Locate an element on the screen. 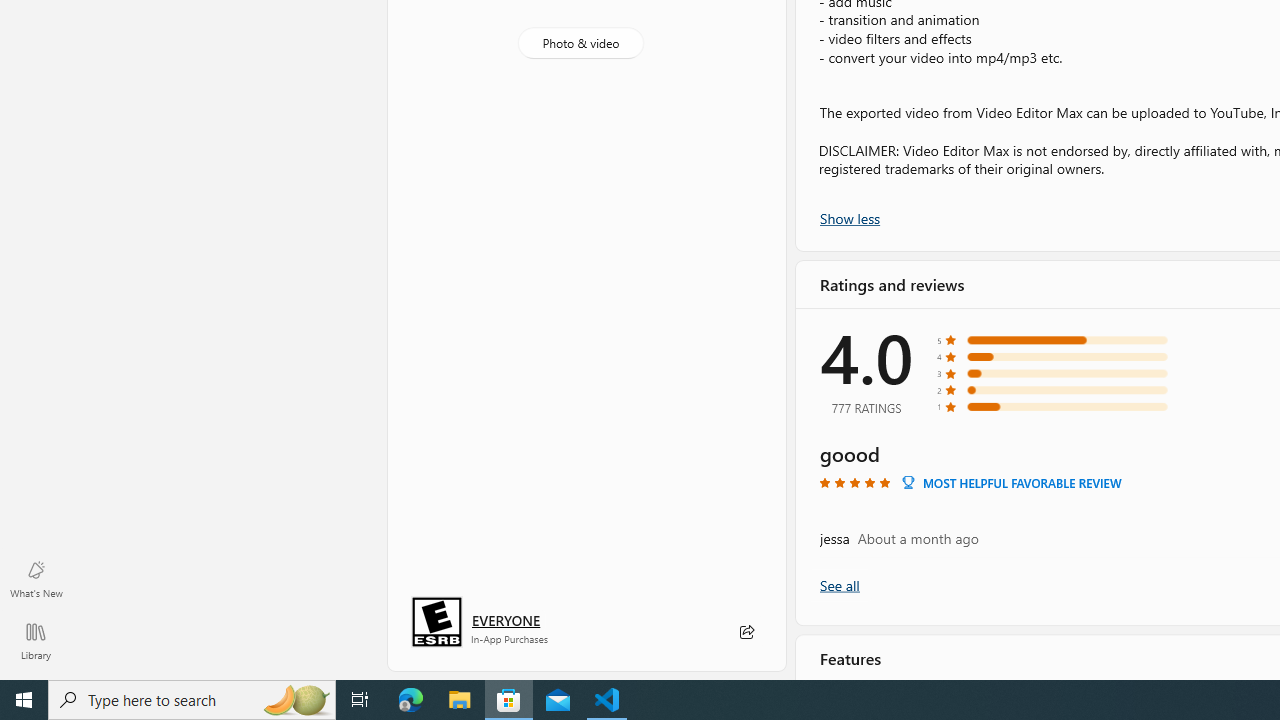 This screenshot has width=1280, height=720. Show all ratings and reviews is located at coordinates (838, 584).